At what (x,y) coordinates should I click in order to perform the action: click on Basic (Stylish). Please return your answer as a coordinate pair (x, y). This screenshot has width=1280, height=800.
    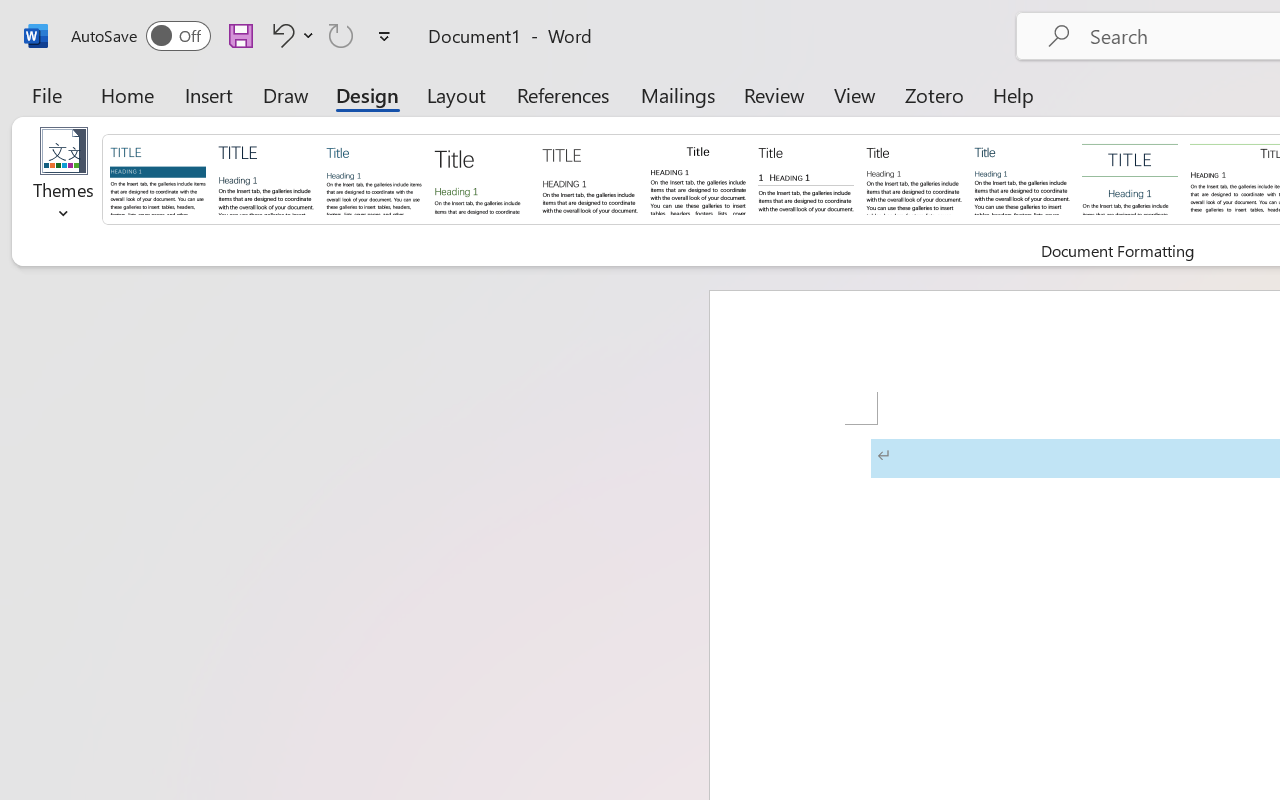
    Looking at the image, I should click on (482, 178).